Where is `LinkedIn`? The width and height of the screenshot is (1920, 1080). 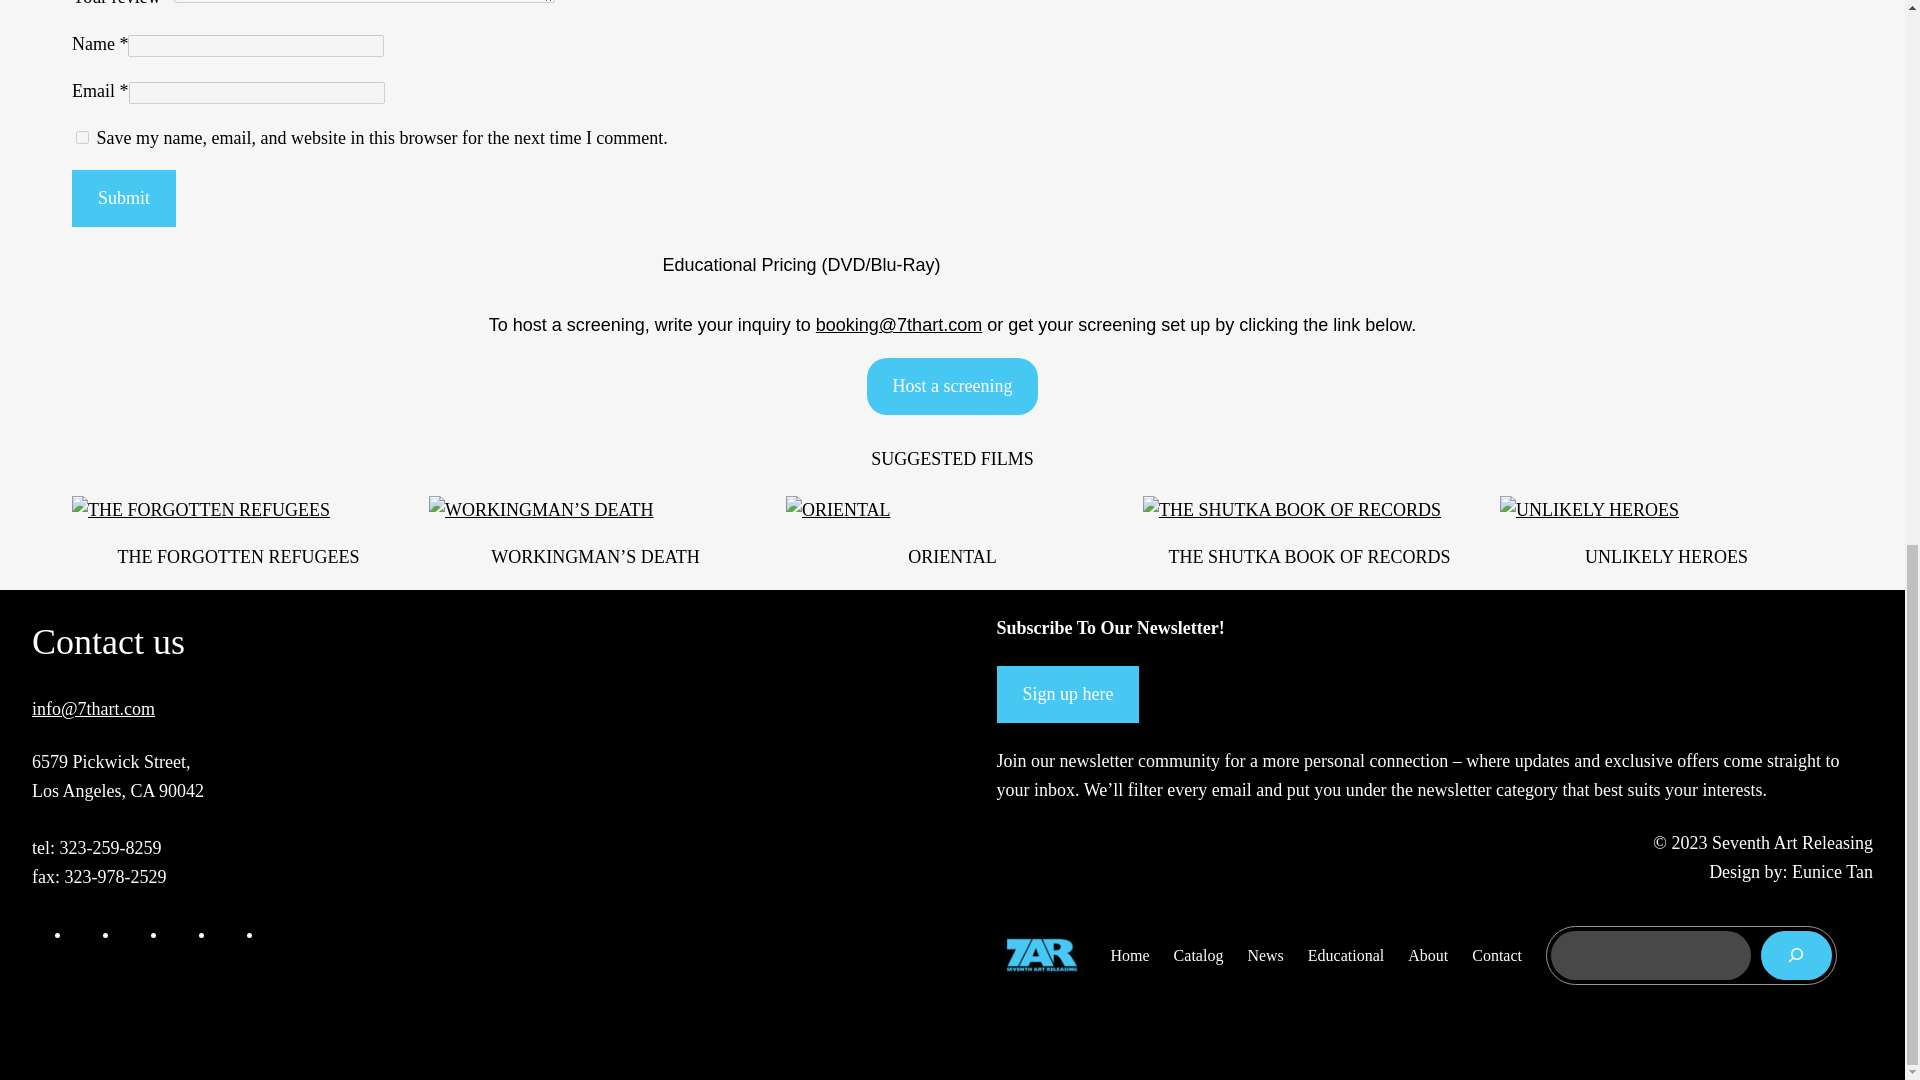
LinkedIn is located at coordinates (180, 934).